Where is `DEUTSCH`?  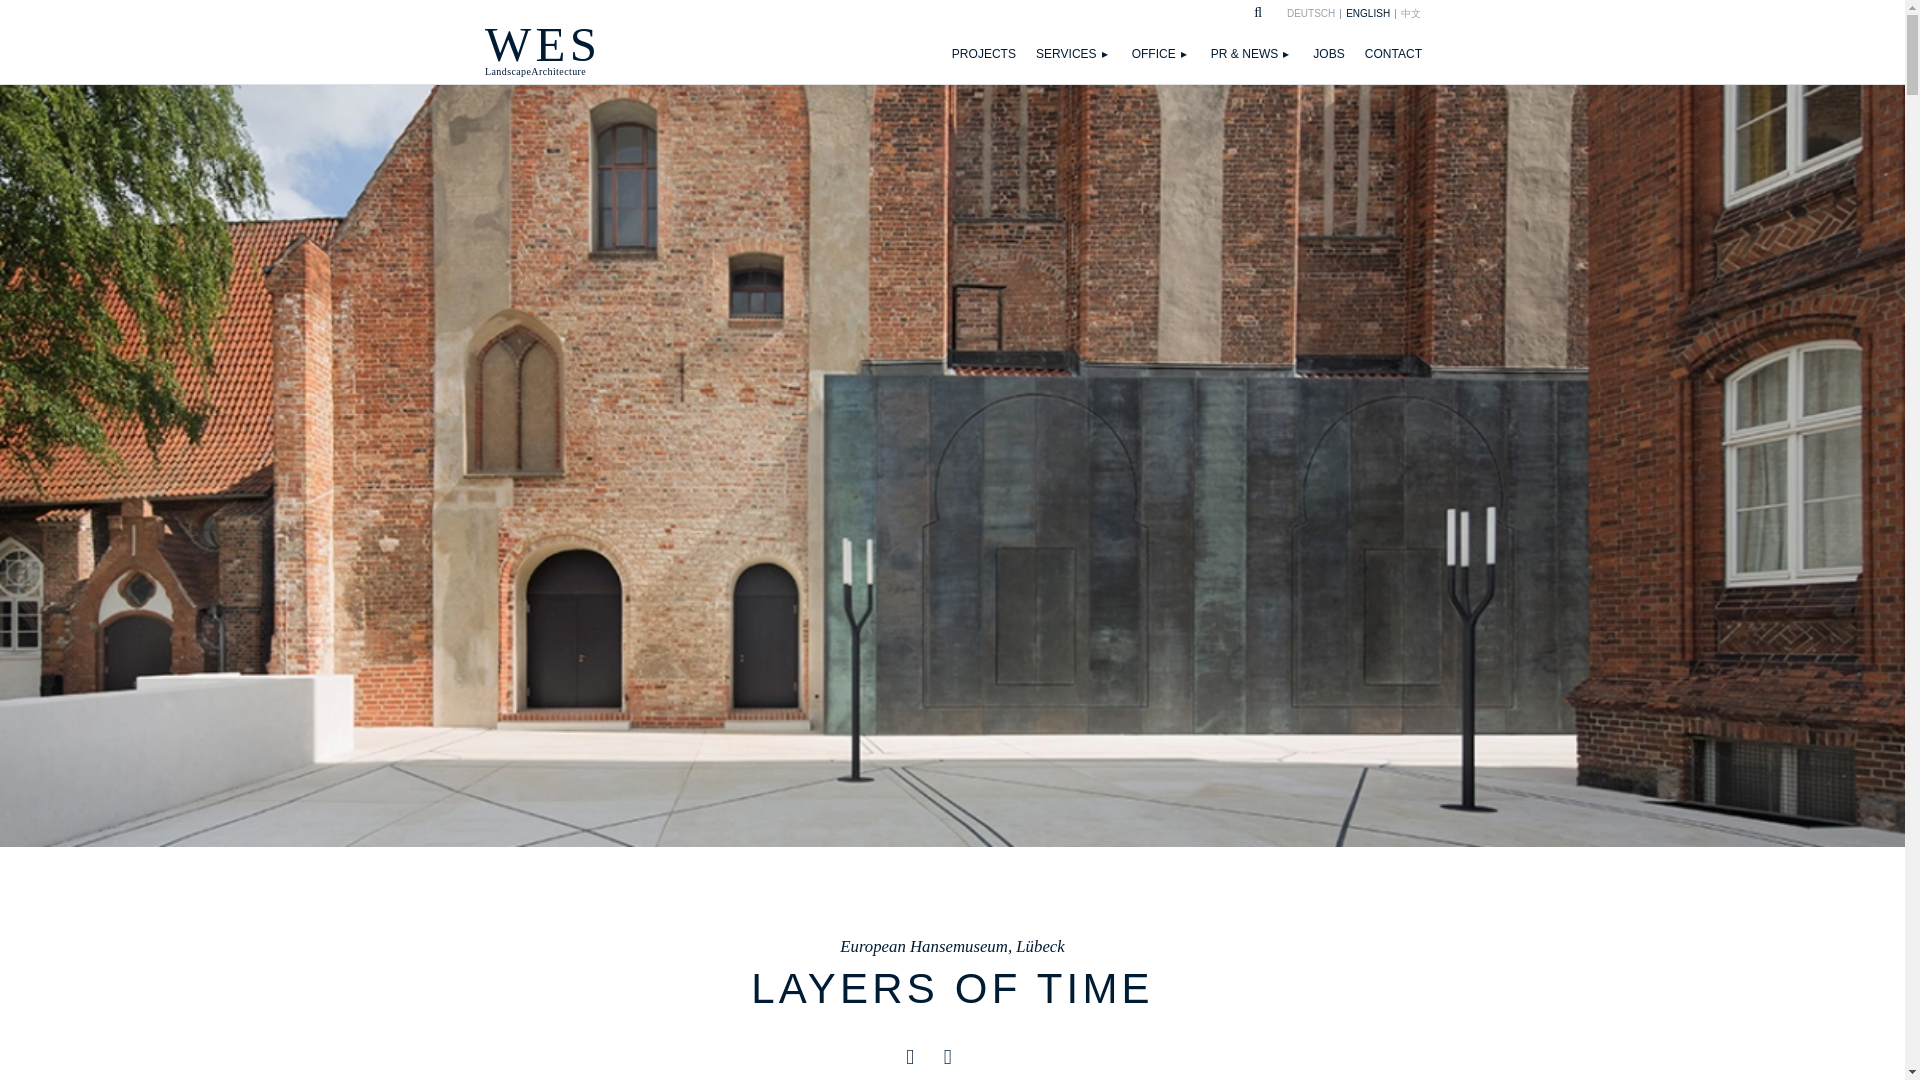
DEUTSCH is located at coordinates (994, 54).